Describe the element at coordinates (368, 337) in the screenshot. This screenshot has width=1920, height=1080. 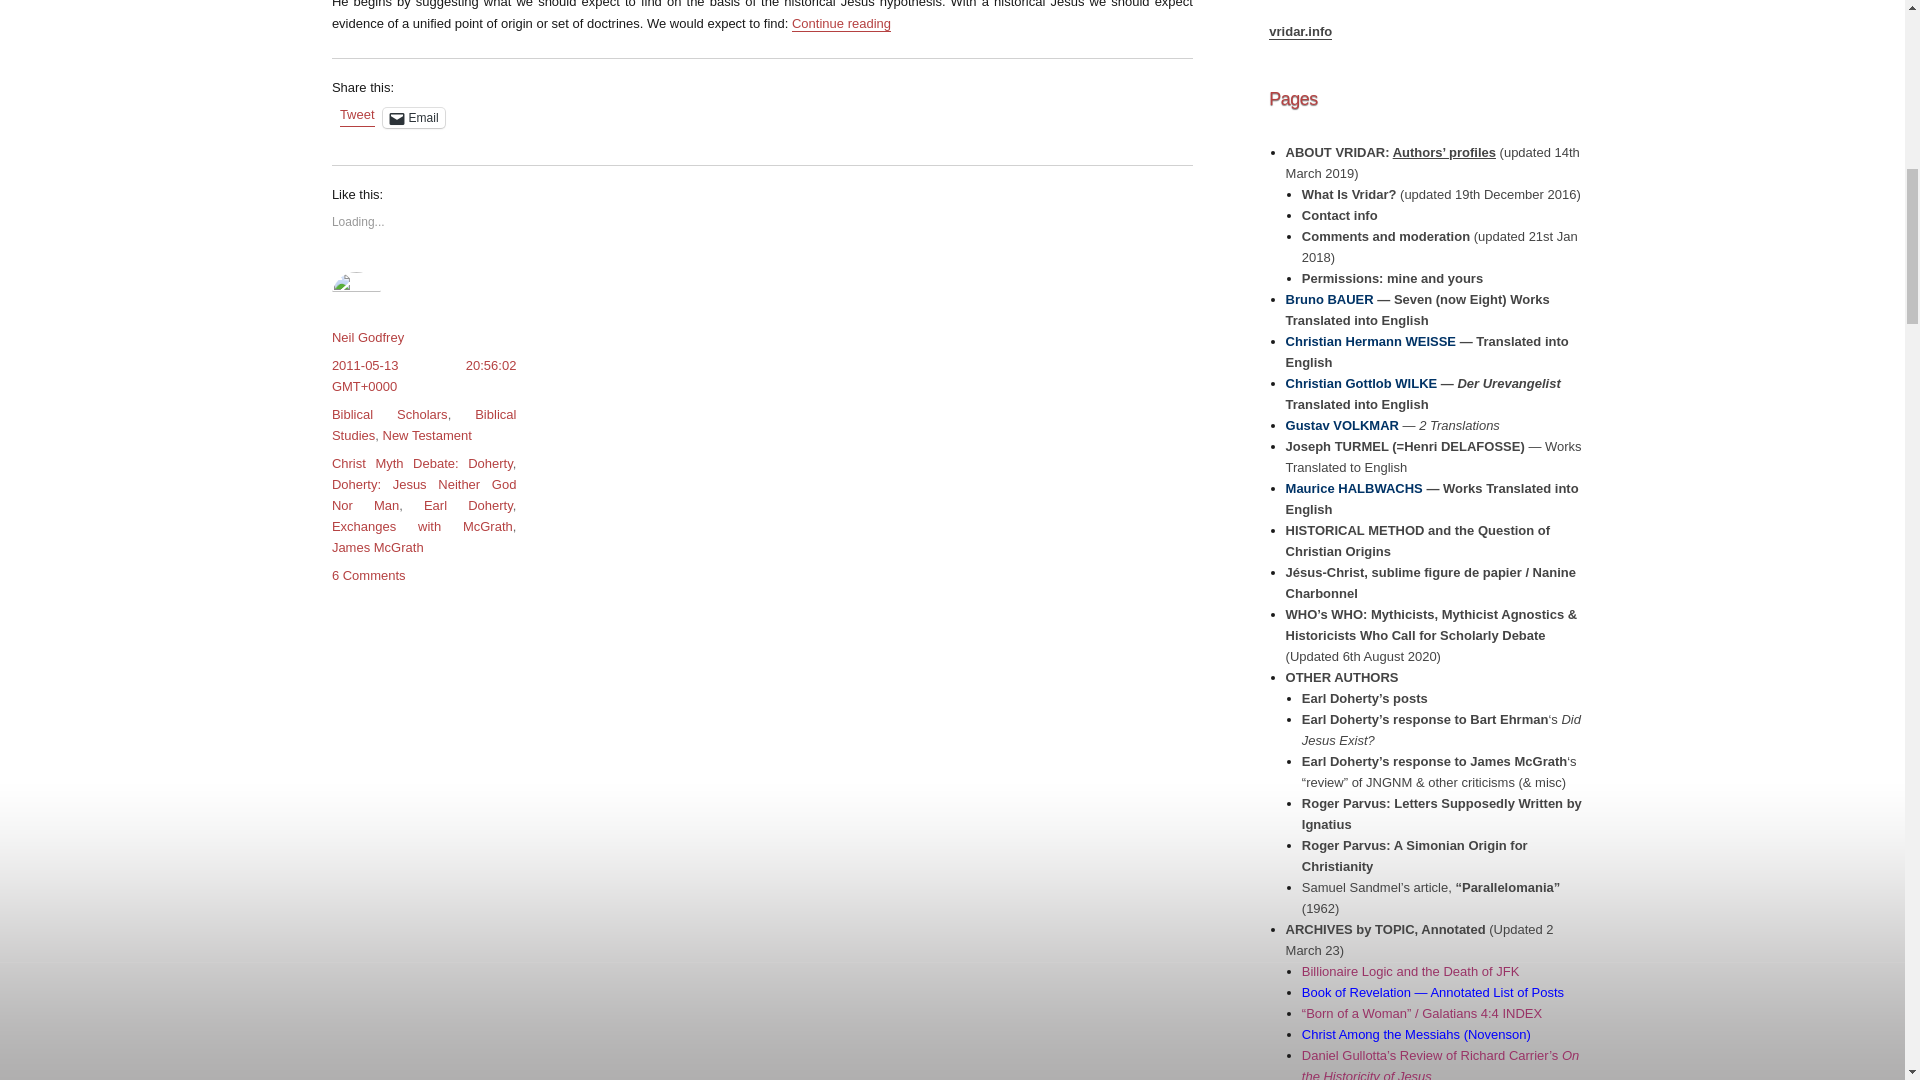
I see `Neil Godfrey` at that location.